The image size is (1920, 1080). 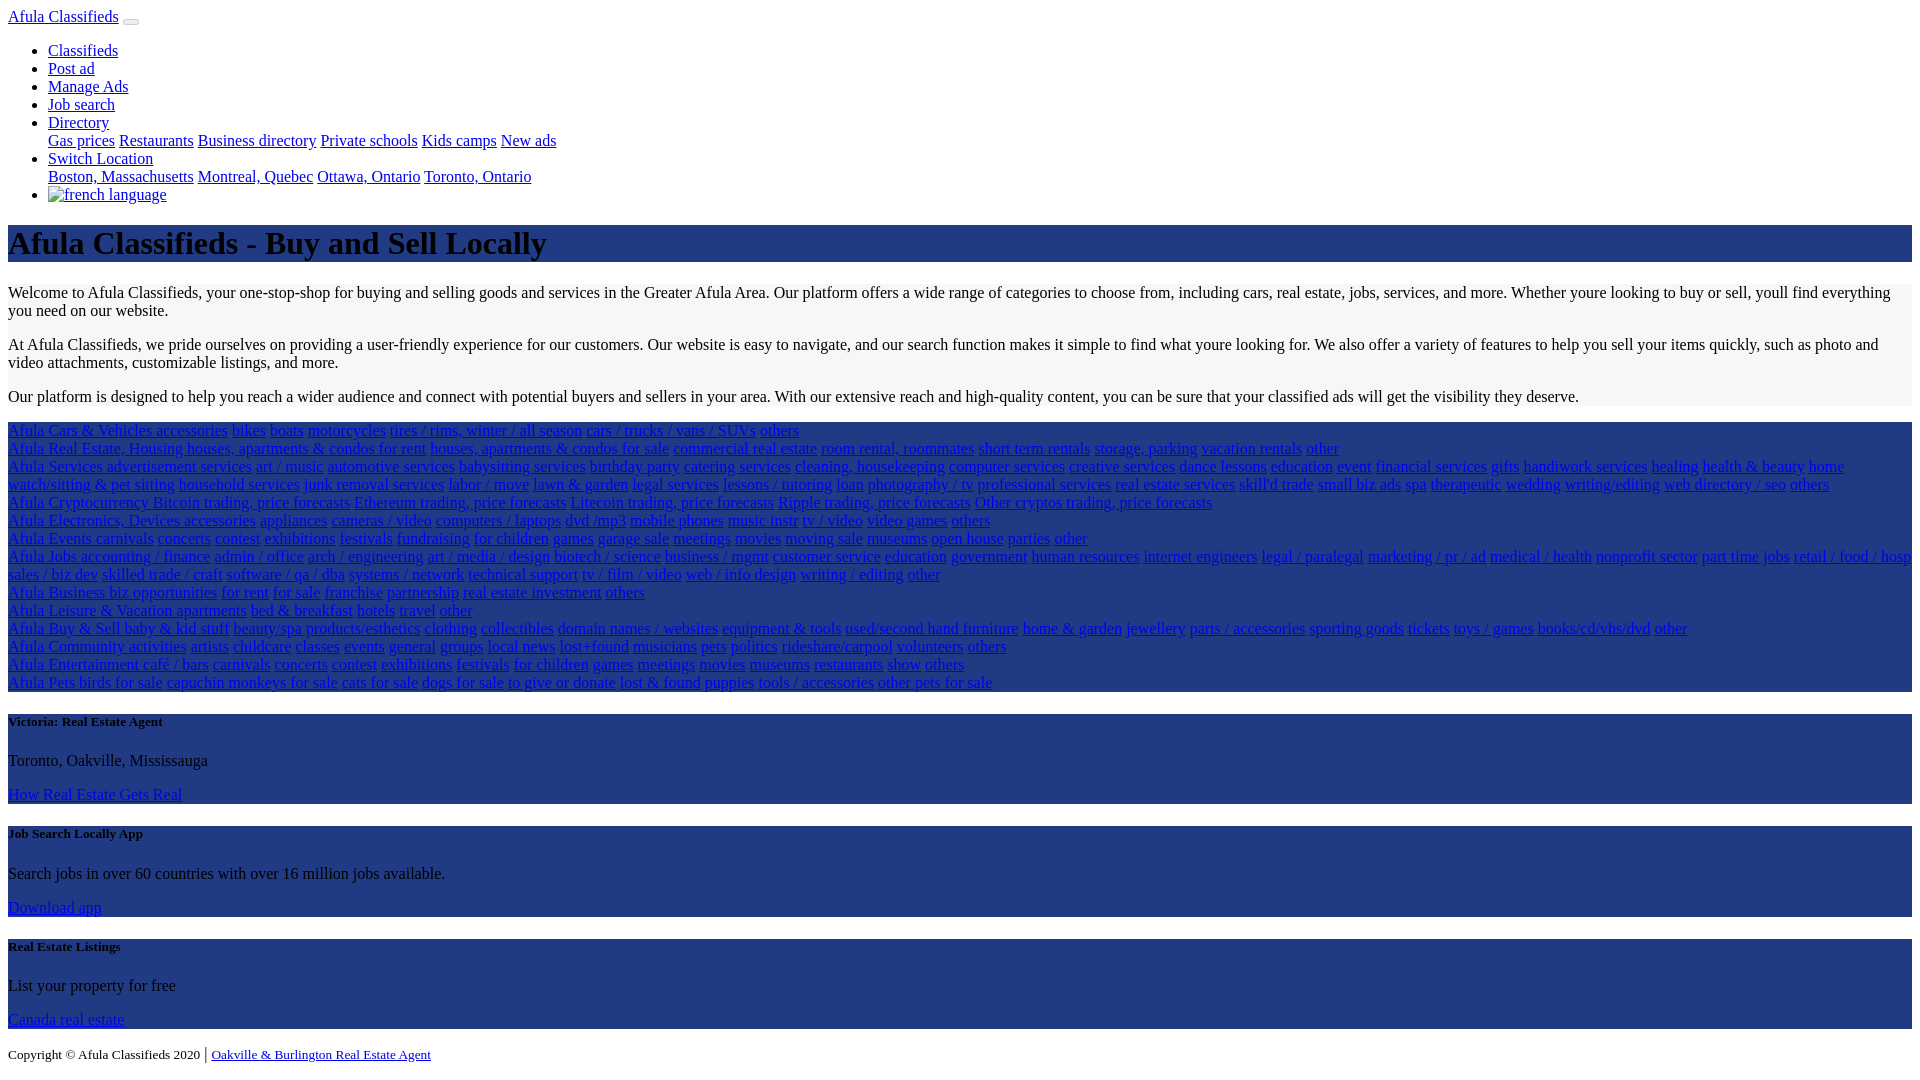 What do you see at coordinates (286, 430) in the screenshot?
I see `boats` at bounding box center [286, 430].